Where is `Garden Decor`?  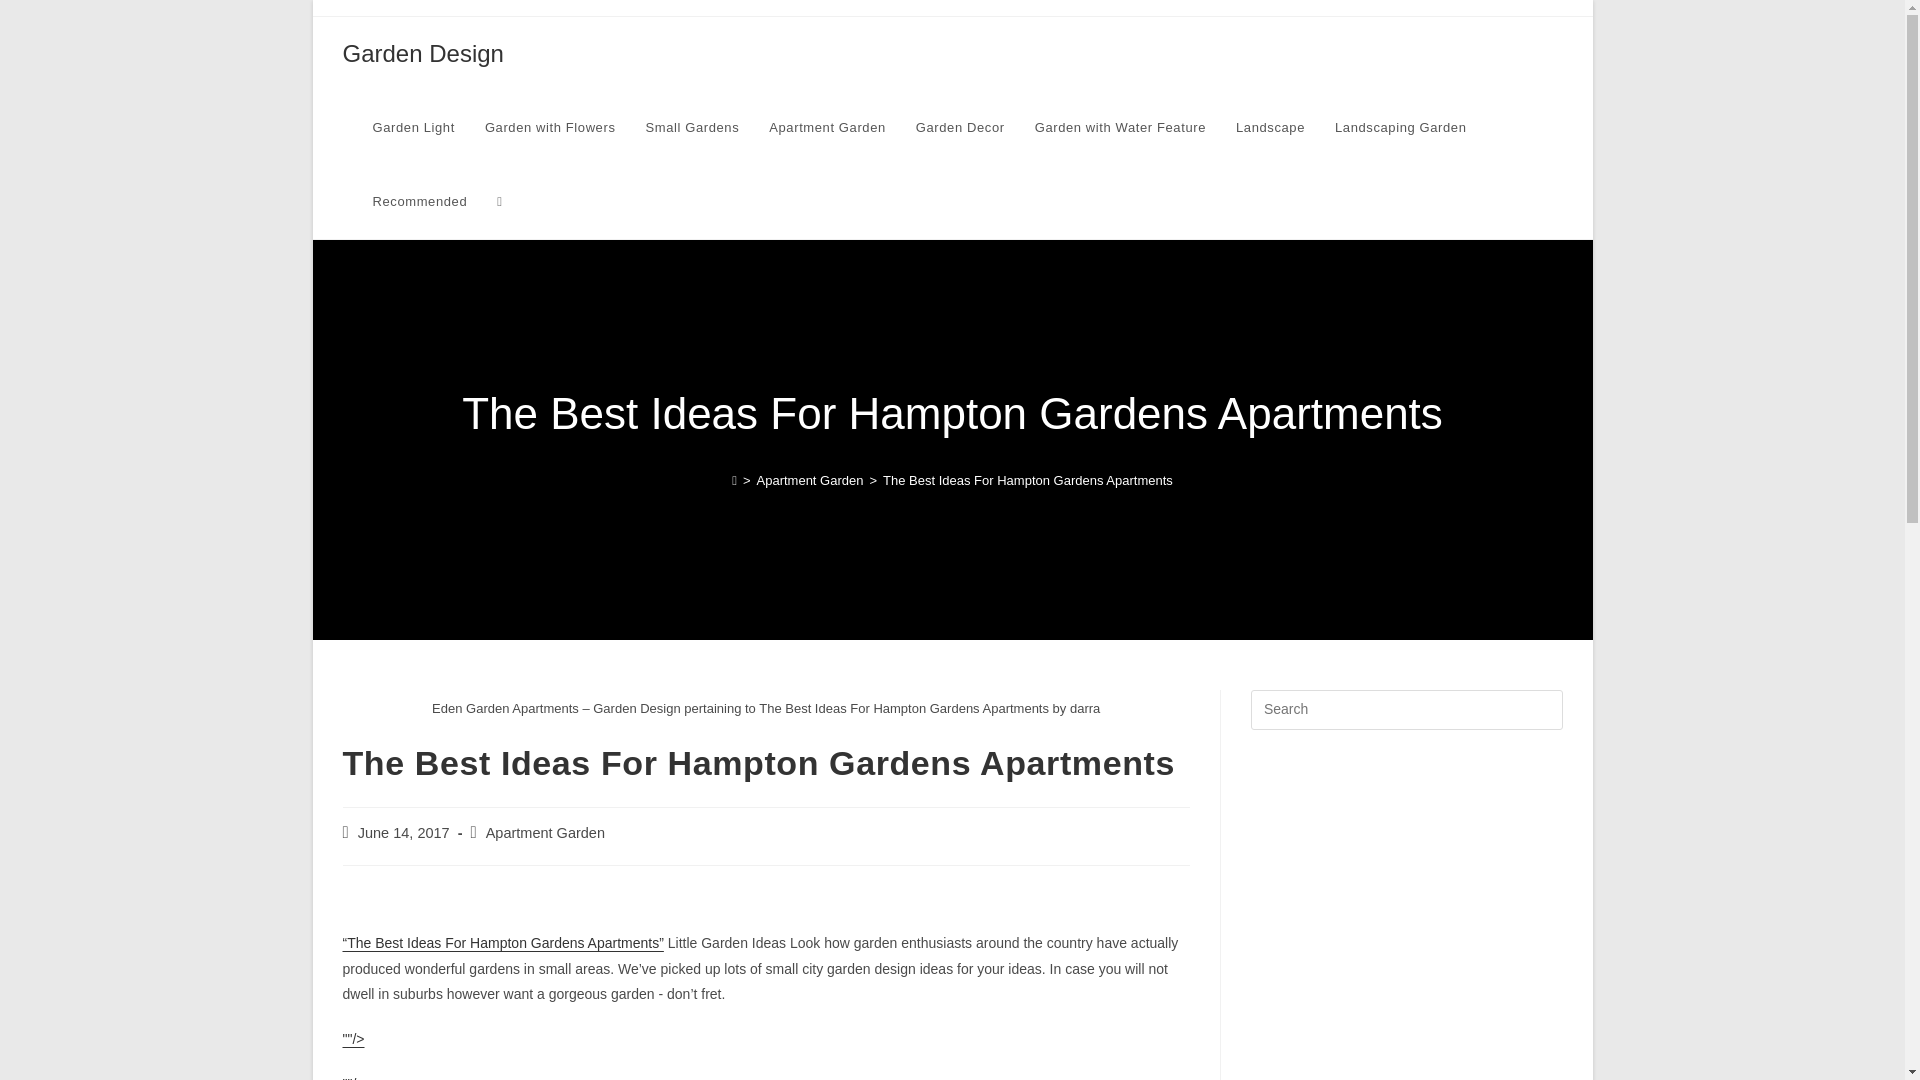 Garden Decor is located at coordinates (960, 128).